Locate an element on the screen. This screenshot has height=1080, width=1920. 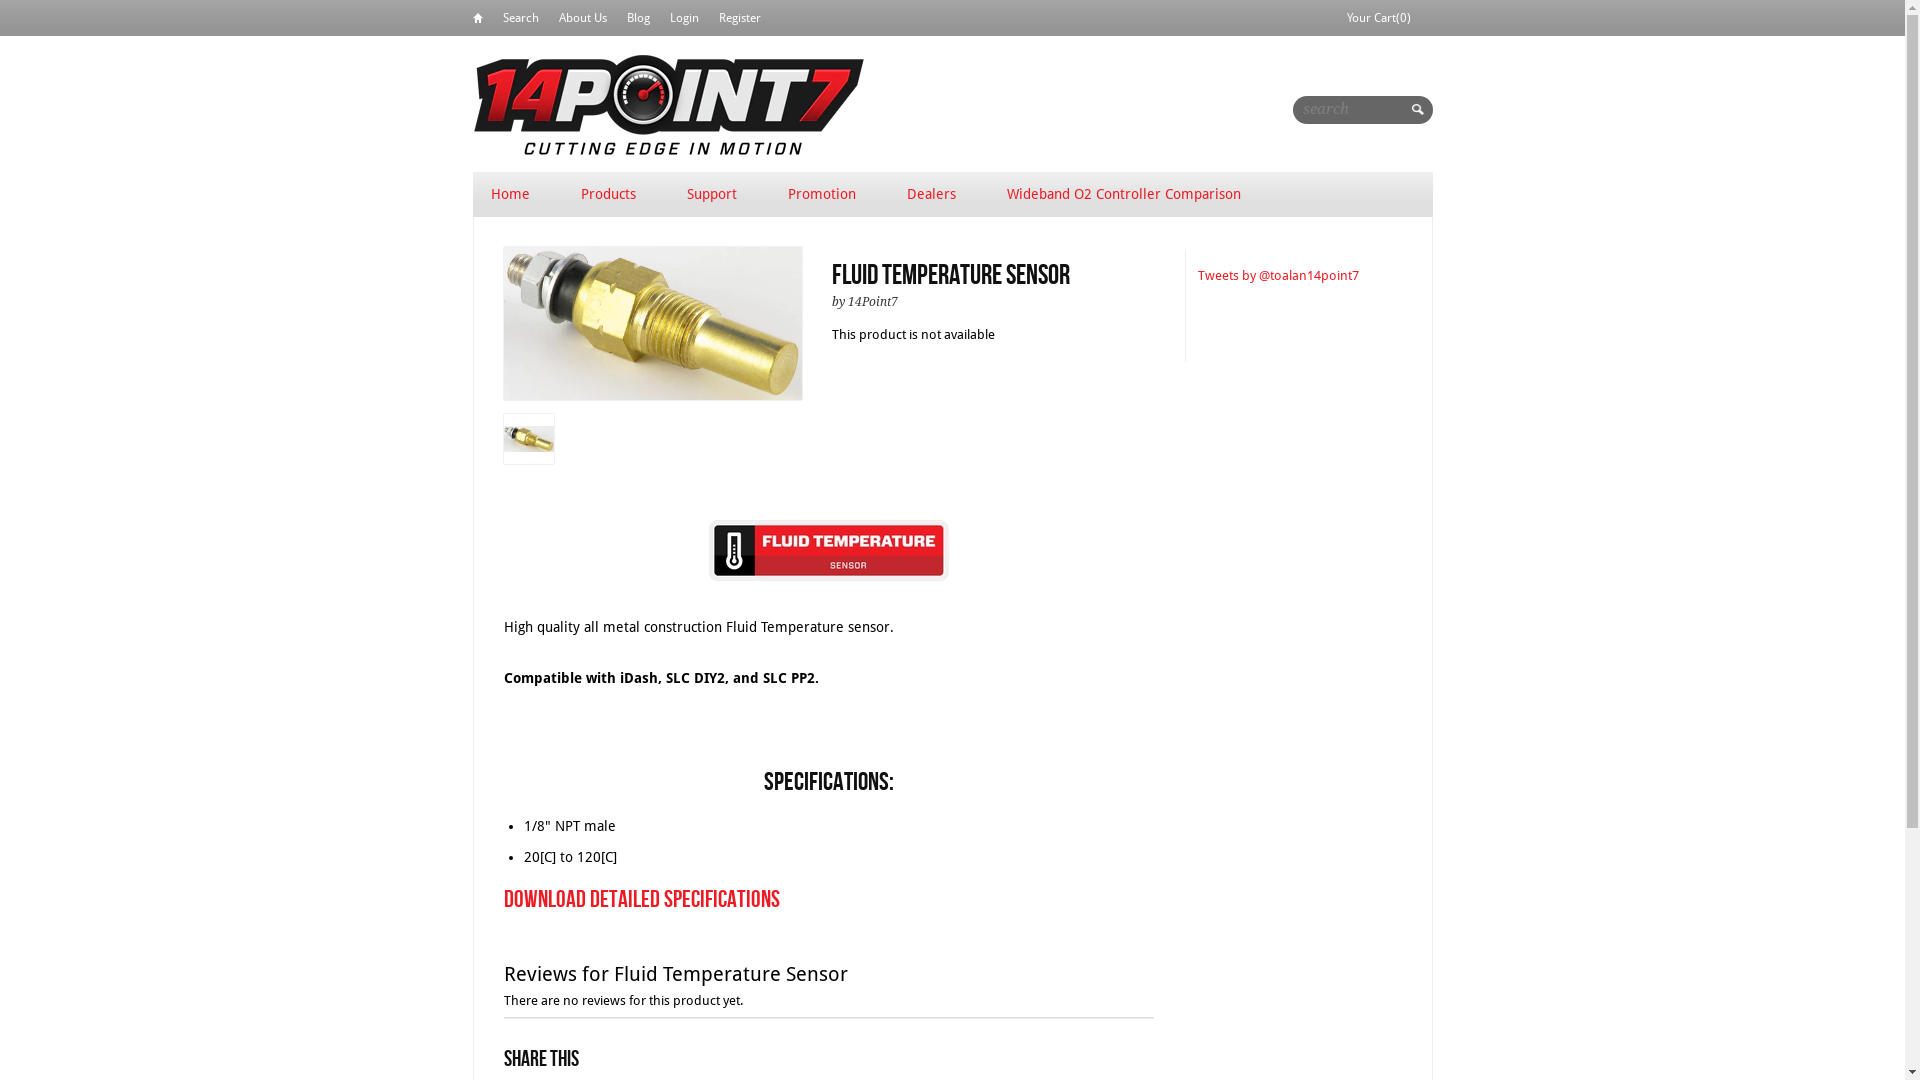
Blog is located at coordinates (638, 18).